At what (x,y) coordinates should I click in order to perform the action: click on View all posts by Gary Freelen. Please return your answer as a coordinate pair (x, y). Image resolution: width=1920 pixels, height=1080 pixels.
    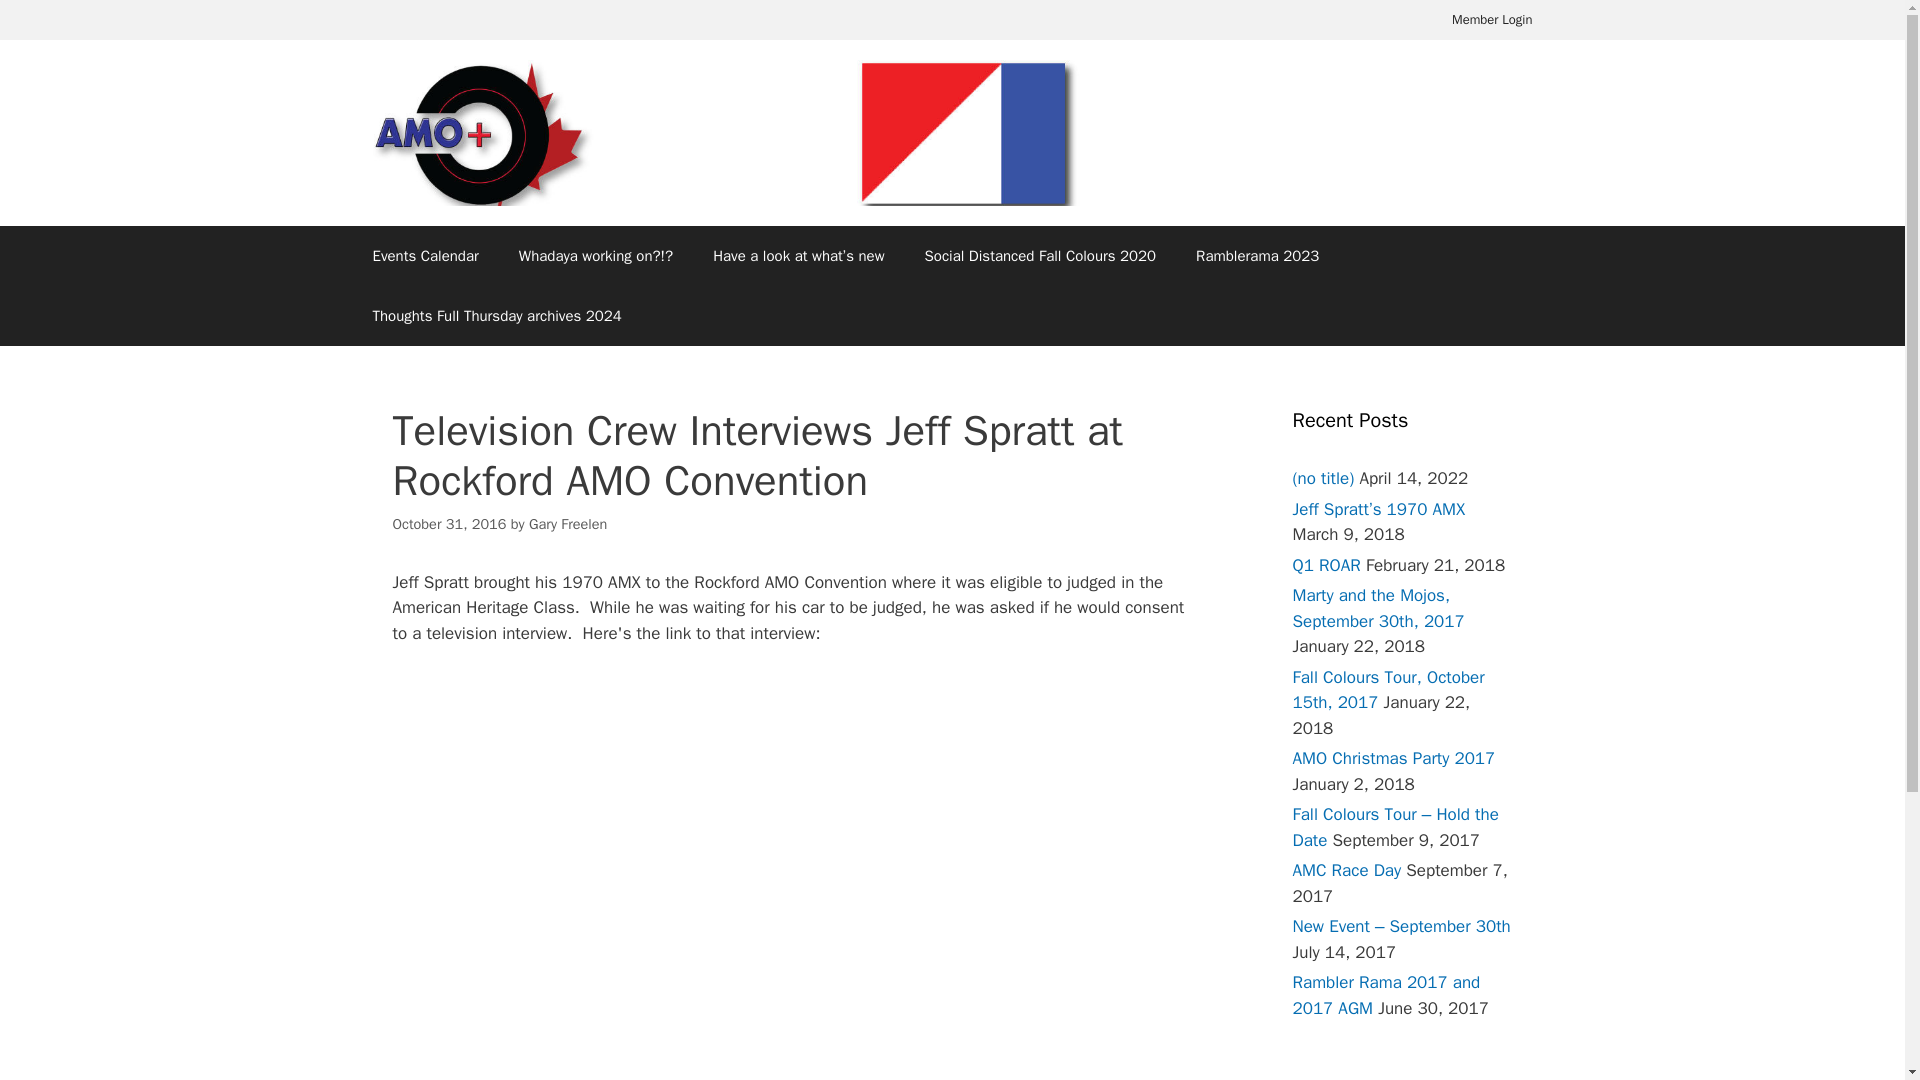
    Looking at the image, I should click on (568, 524).